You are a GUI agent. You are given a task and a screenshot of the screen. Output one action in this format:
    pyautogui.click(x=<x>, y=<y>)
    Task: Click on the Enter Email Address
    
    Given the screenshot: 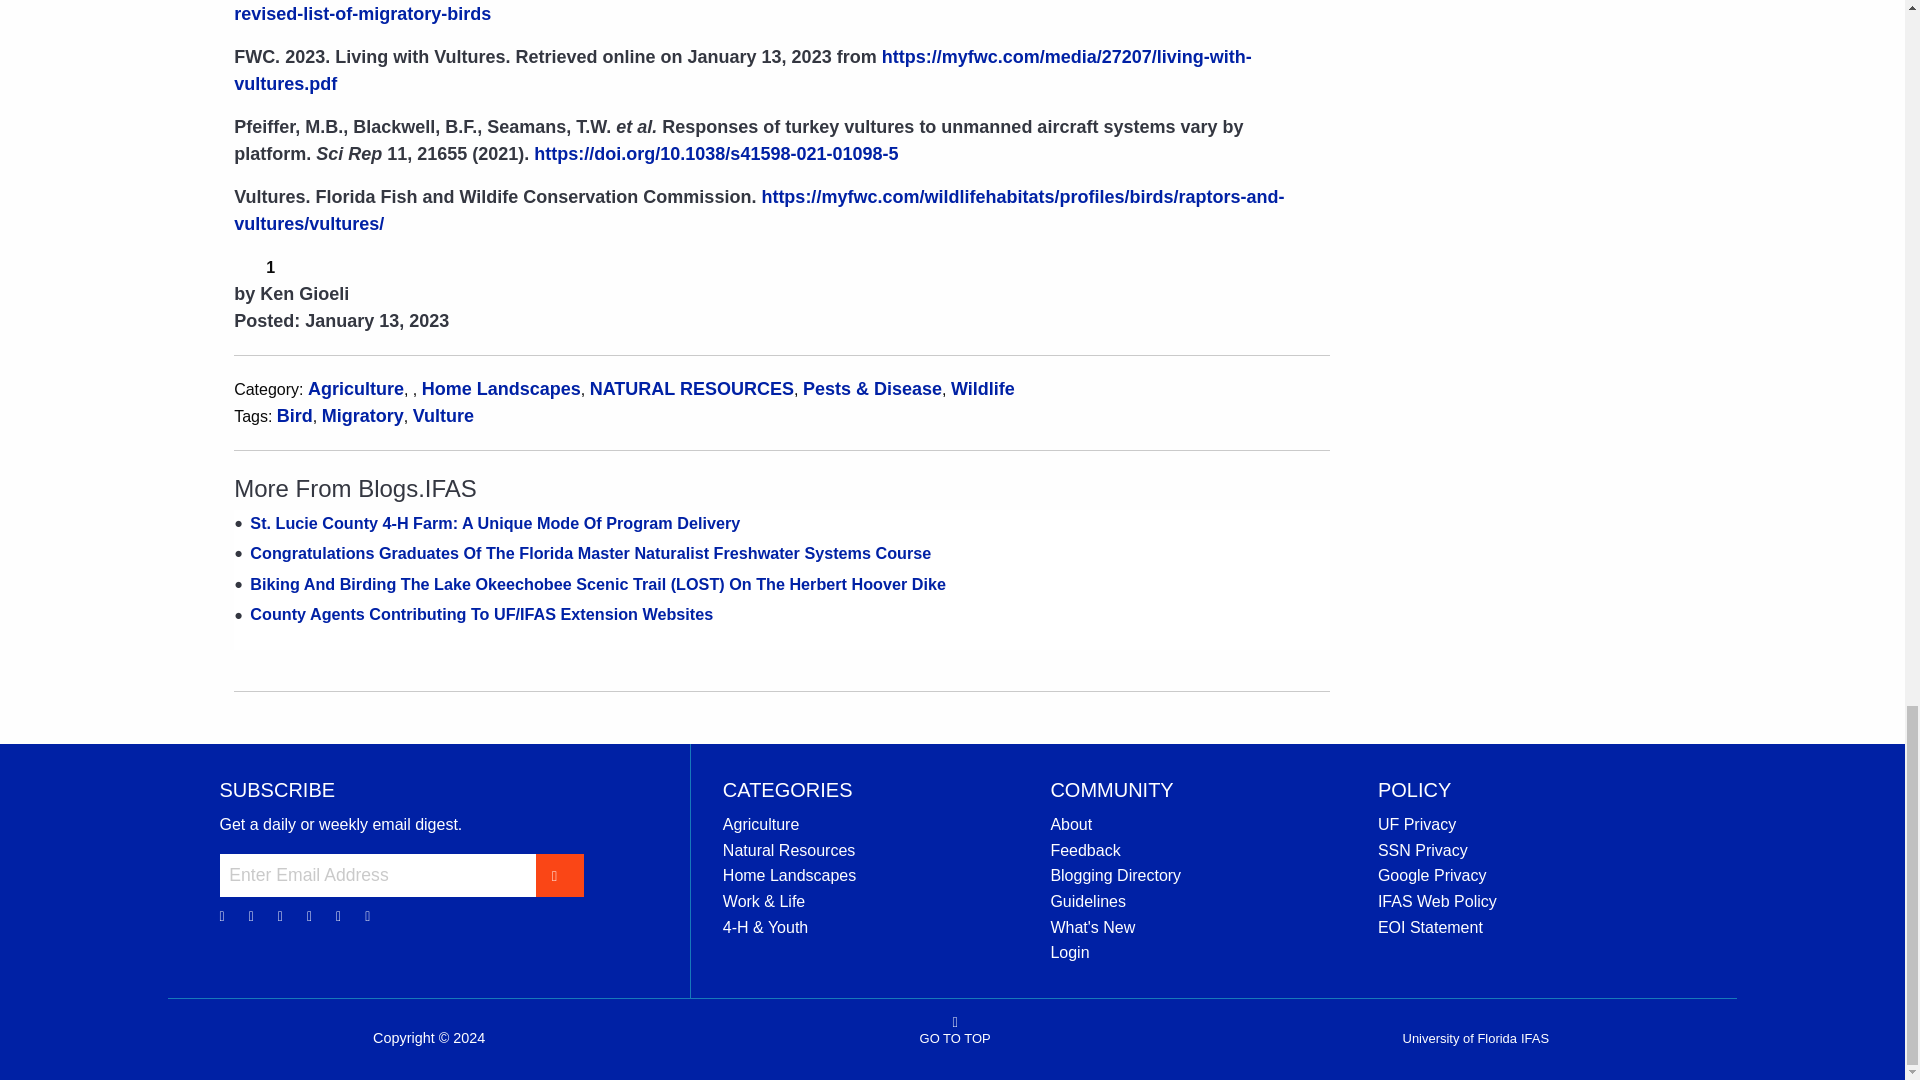 What is the action you would take?
    pyautogui.click(x=378, y=876)
    